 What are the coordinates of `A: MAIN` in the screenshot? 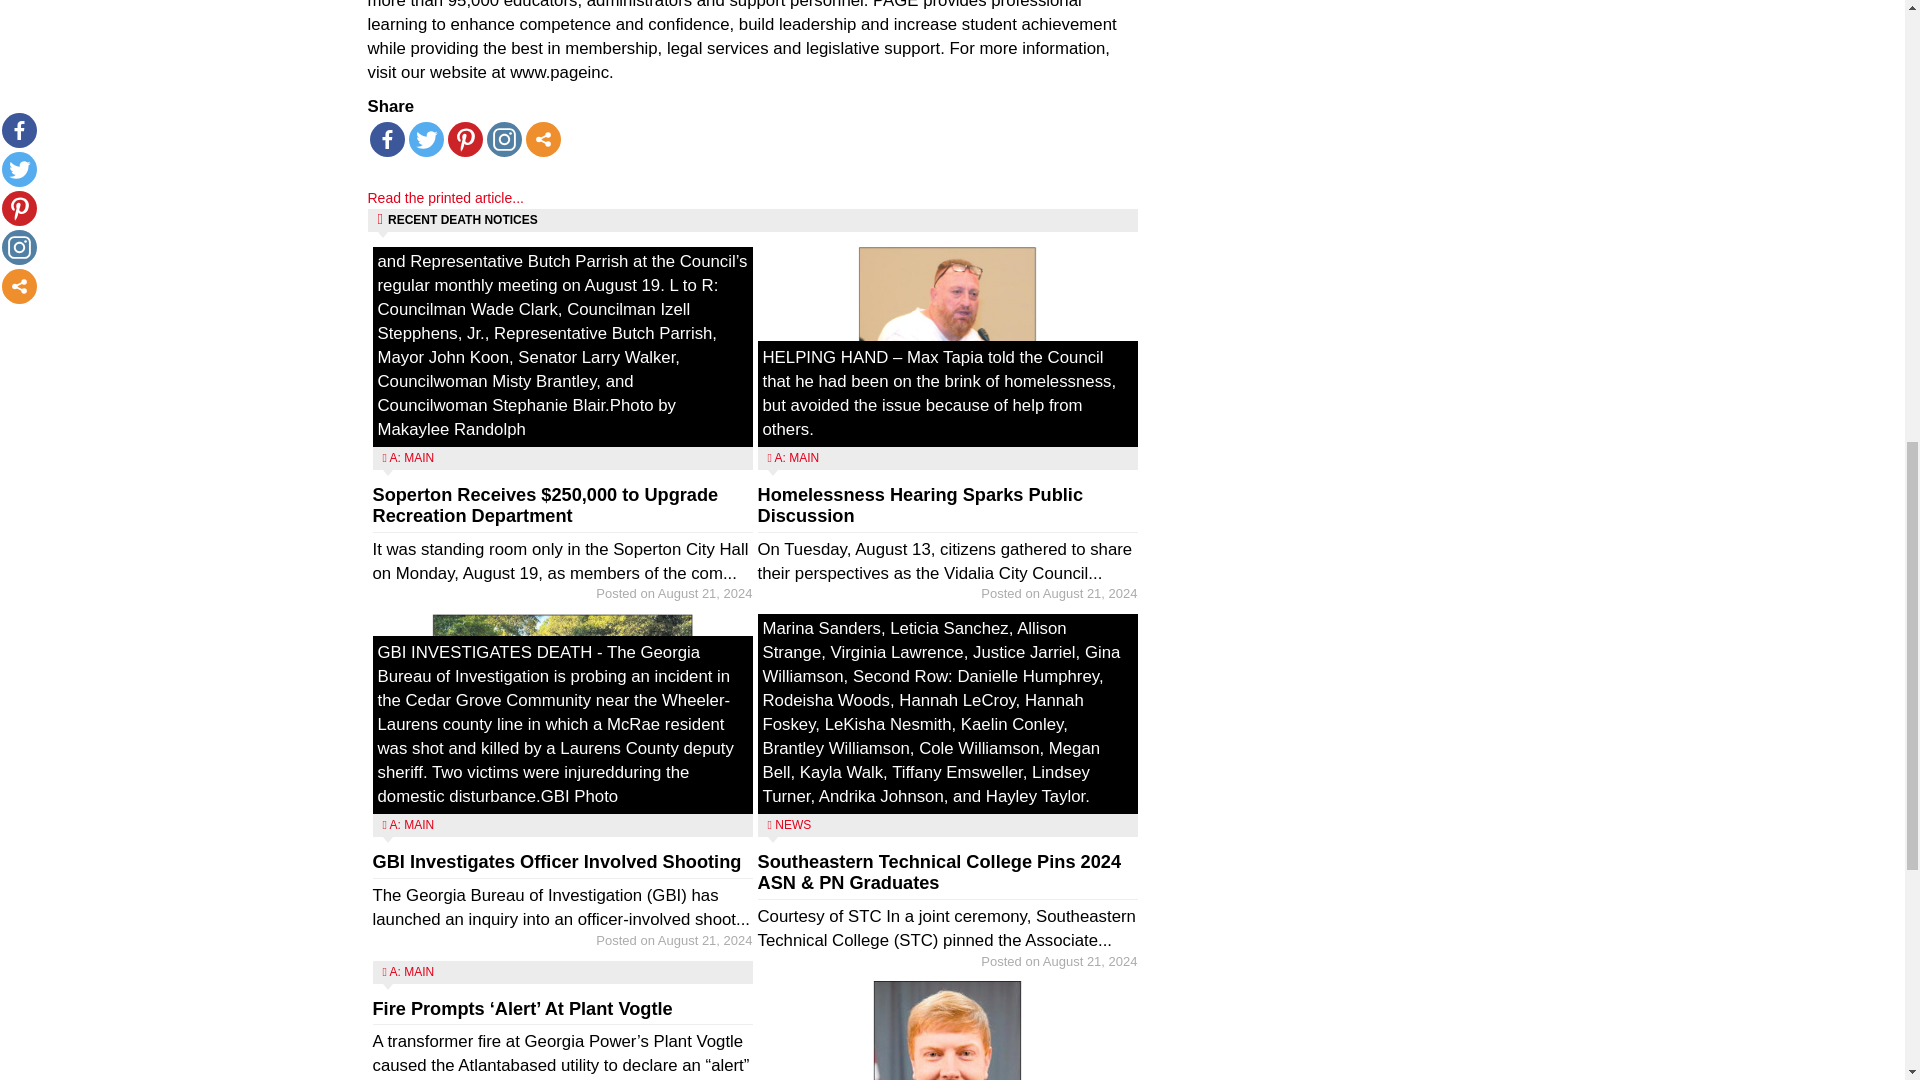 It's located at (412, 972).